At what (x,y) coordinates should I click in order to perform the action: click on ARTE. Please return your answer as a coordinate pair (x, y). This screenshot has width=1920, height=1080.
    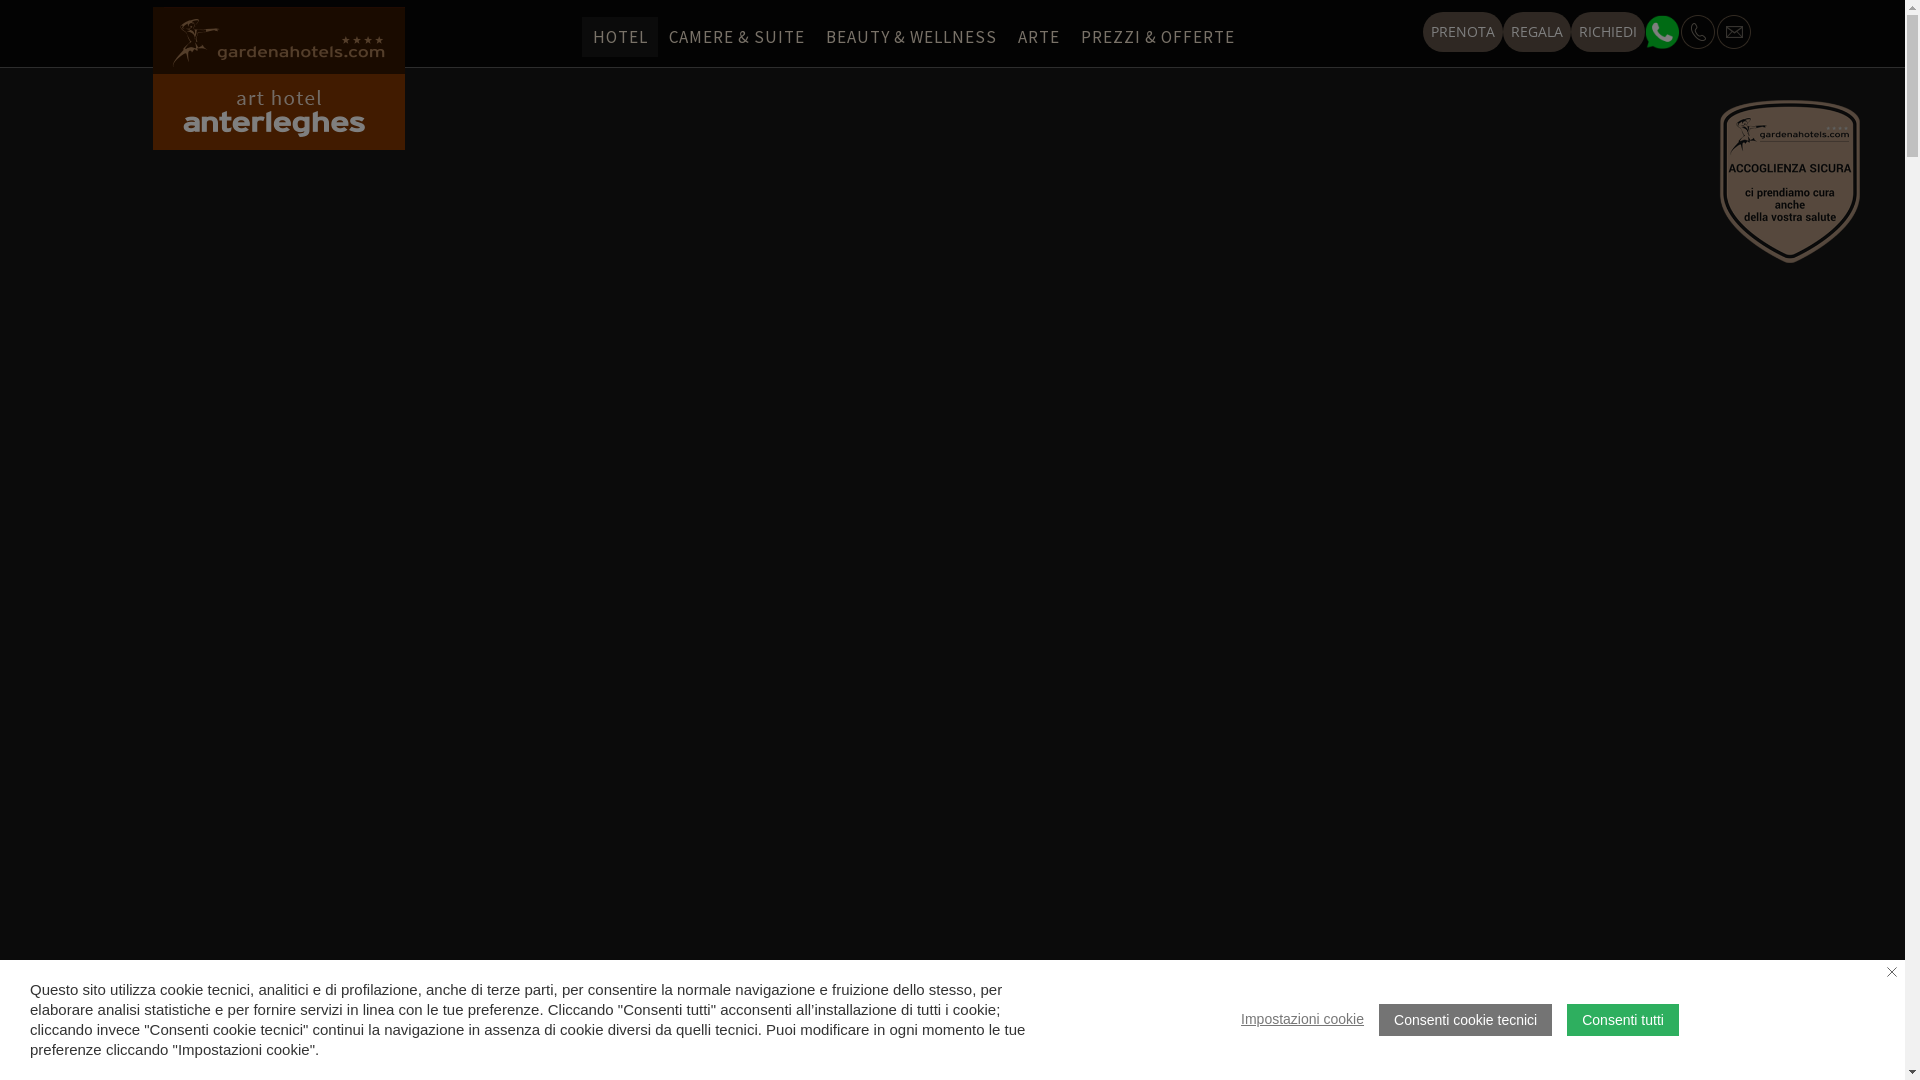
    Looking at the image, I should click on (1038, 37).